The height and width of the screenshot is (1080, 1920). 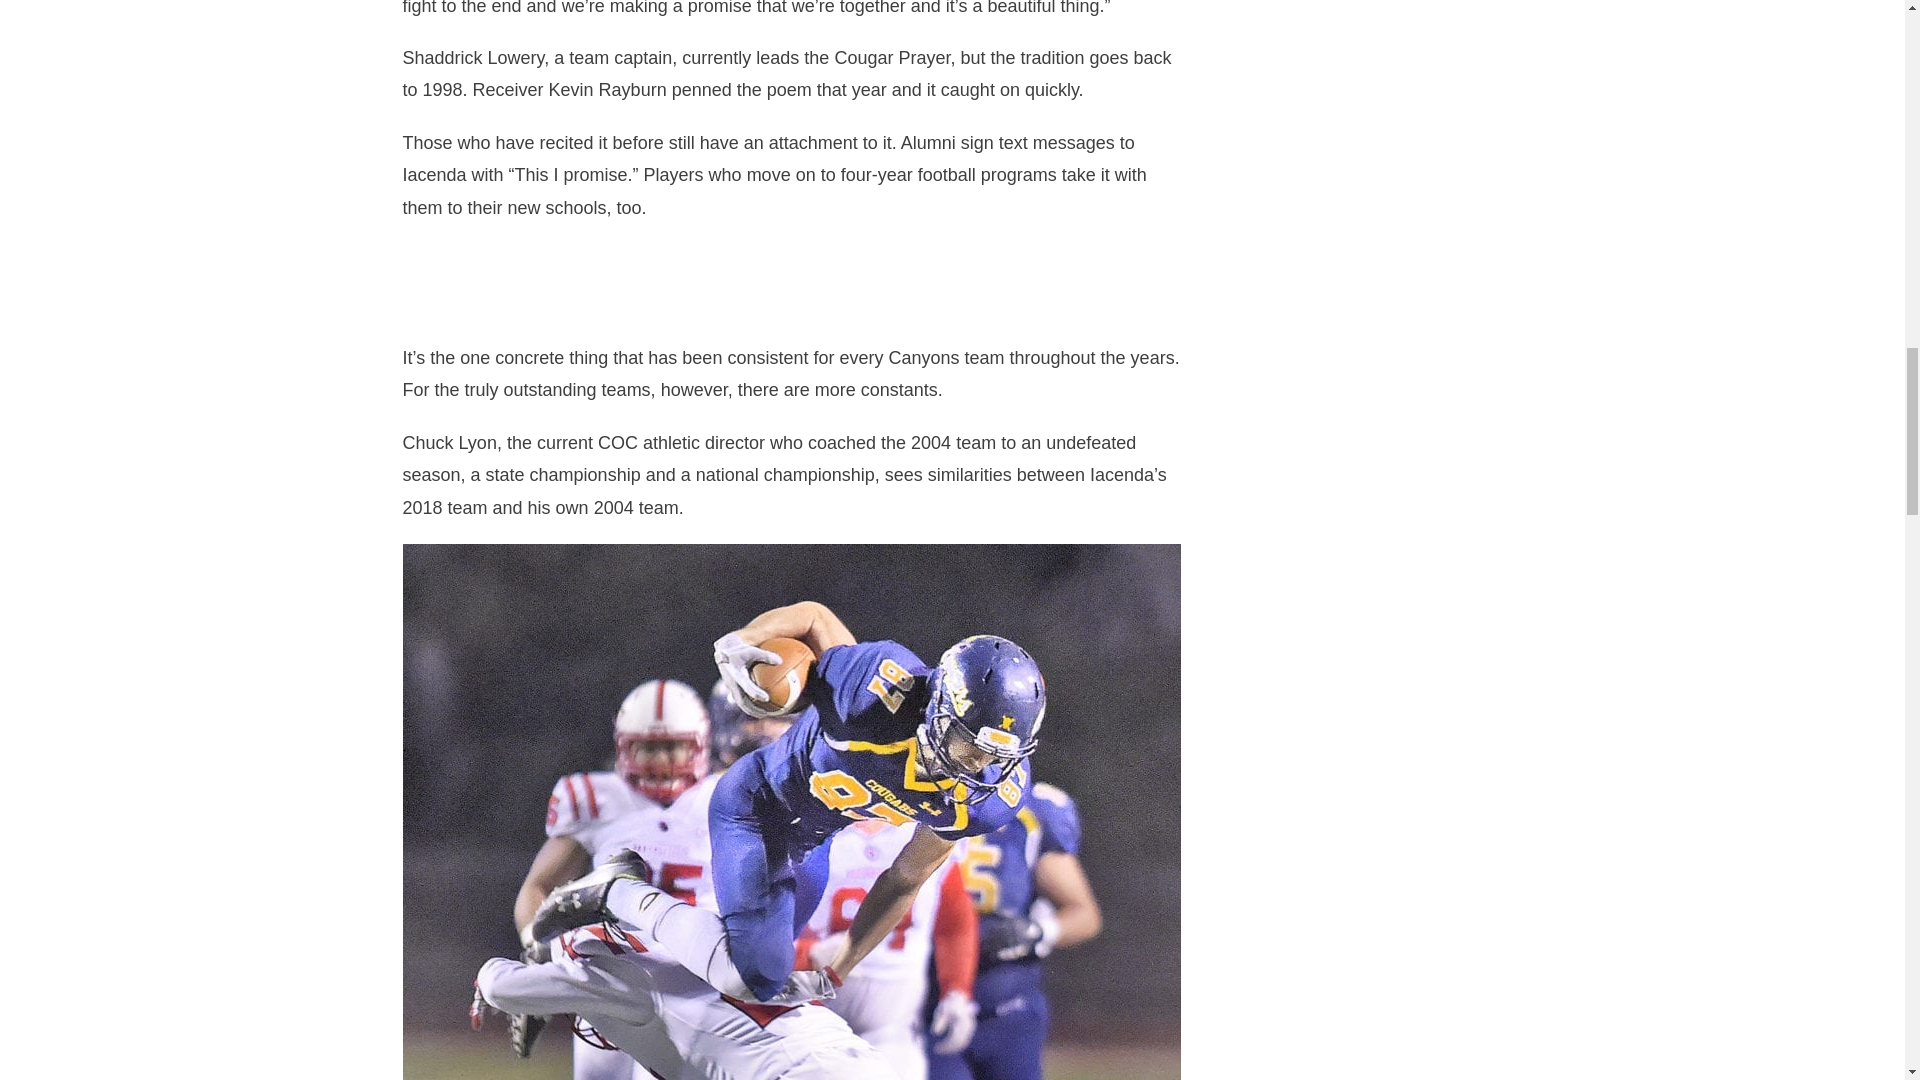 I want to click on 3rd party ad content, so click(x=1361, y=850).